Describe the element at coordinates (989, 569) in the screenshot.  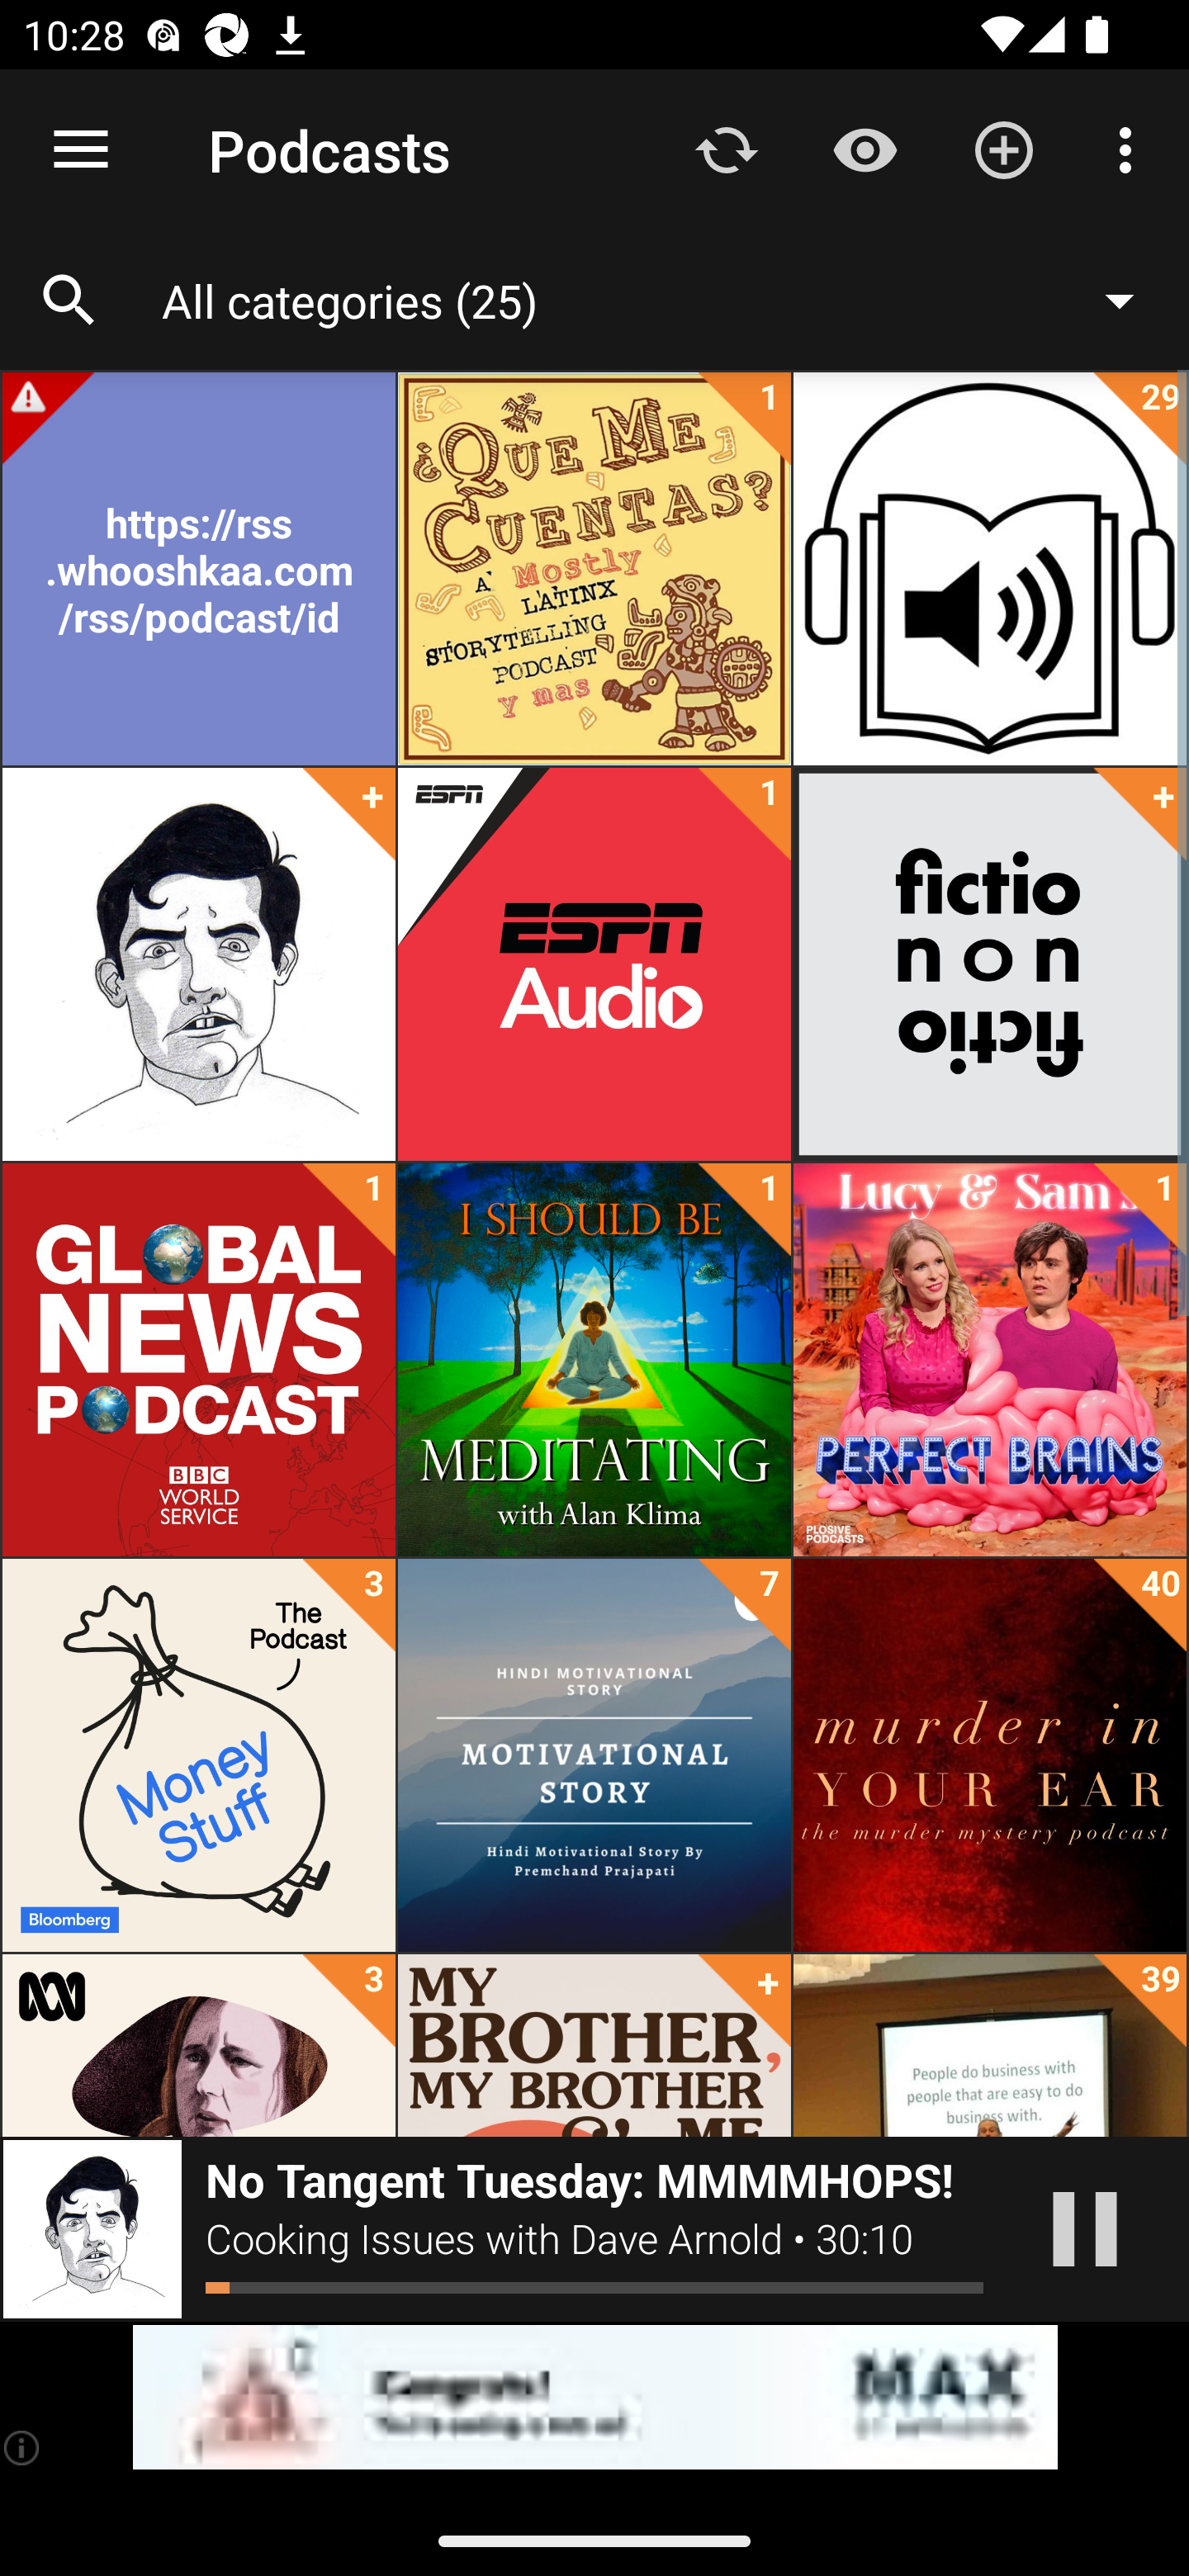
I see `Audiobooks 29` at that location.